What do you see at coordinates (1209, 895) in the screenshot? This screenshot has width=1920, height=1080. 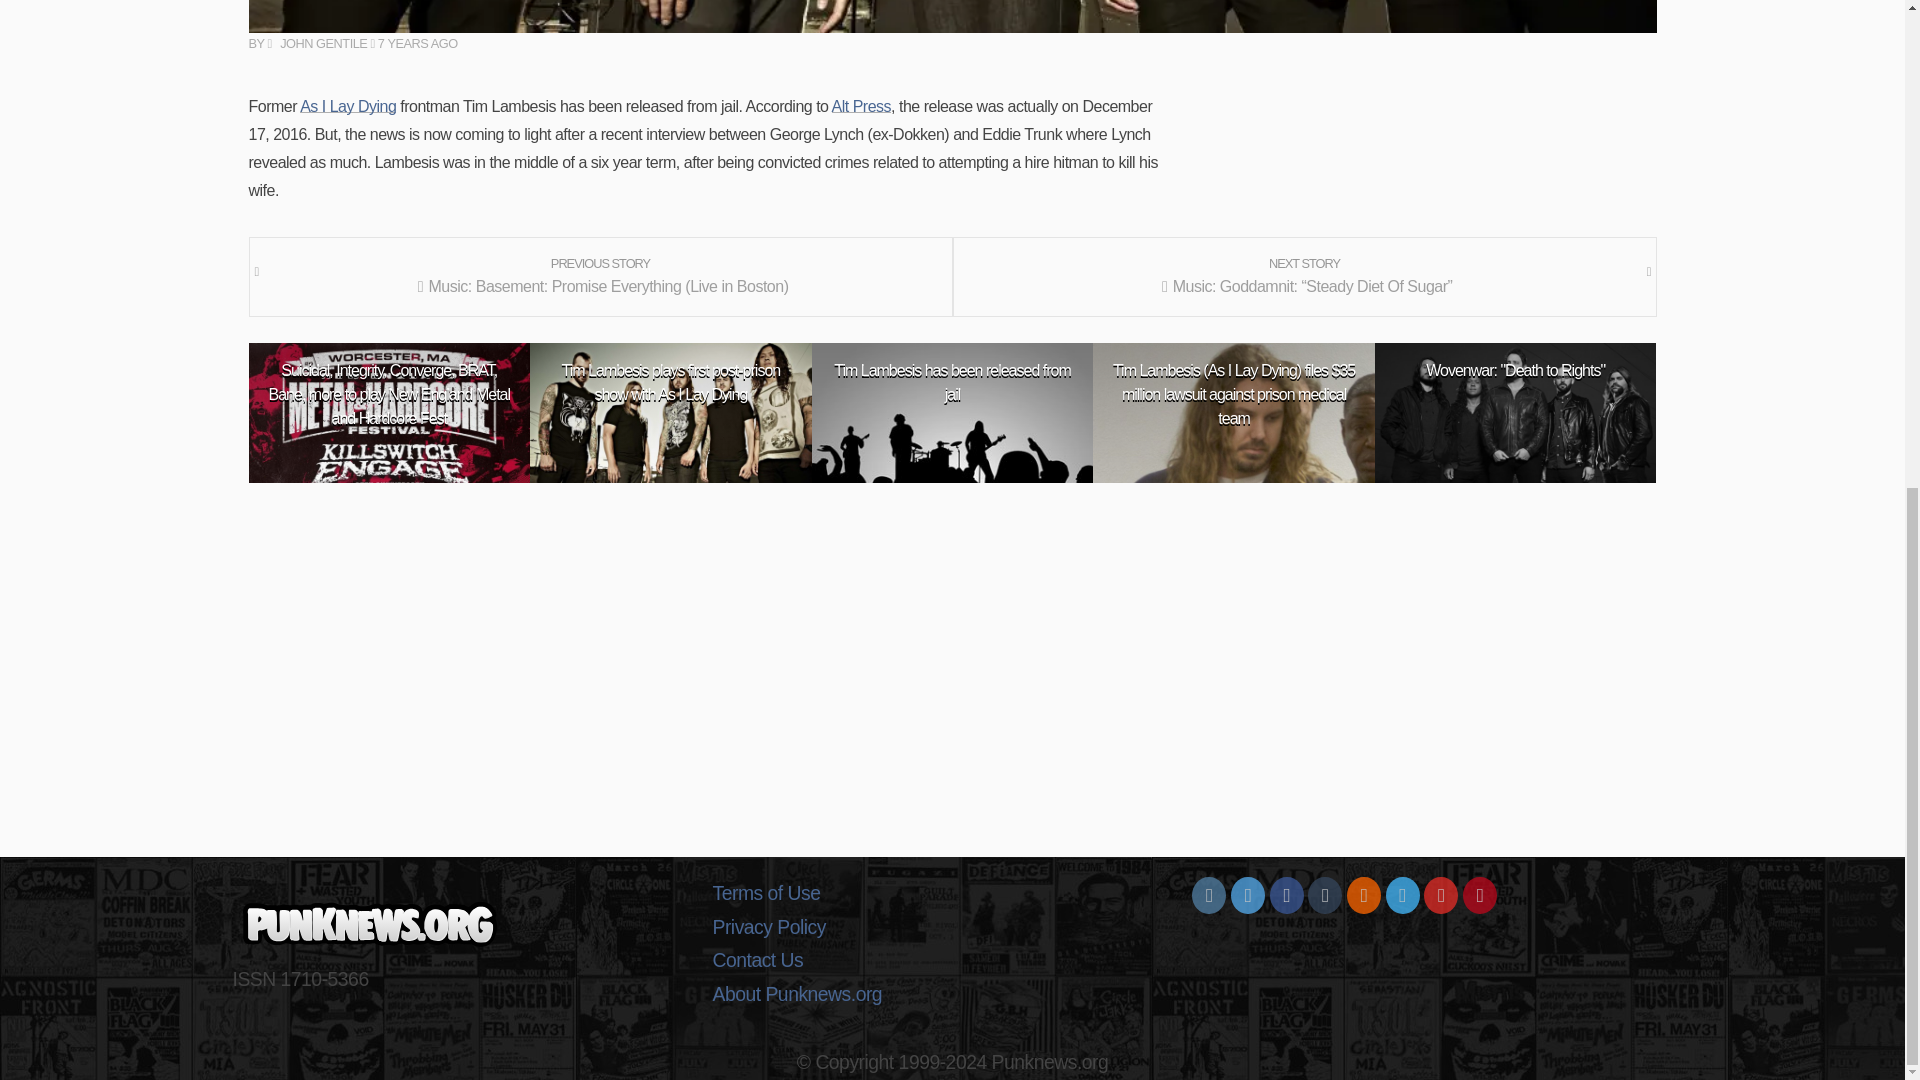 I see `Punknews.org on Instagram` at bounding box center [1209, 895].